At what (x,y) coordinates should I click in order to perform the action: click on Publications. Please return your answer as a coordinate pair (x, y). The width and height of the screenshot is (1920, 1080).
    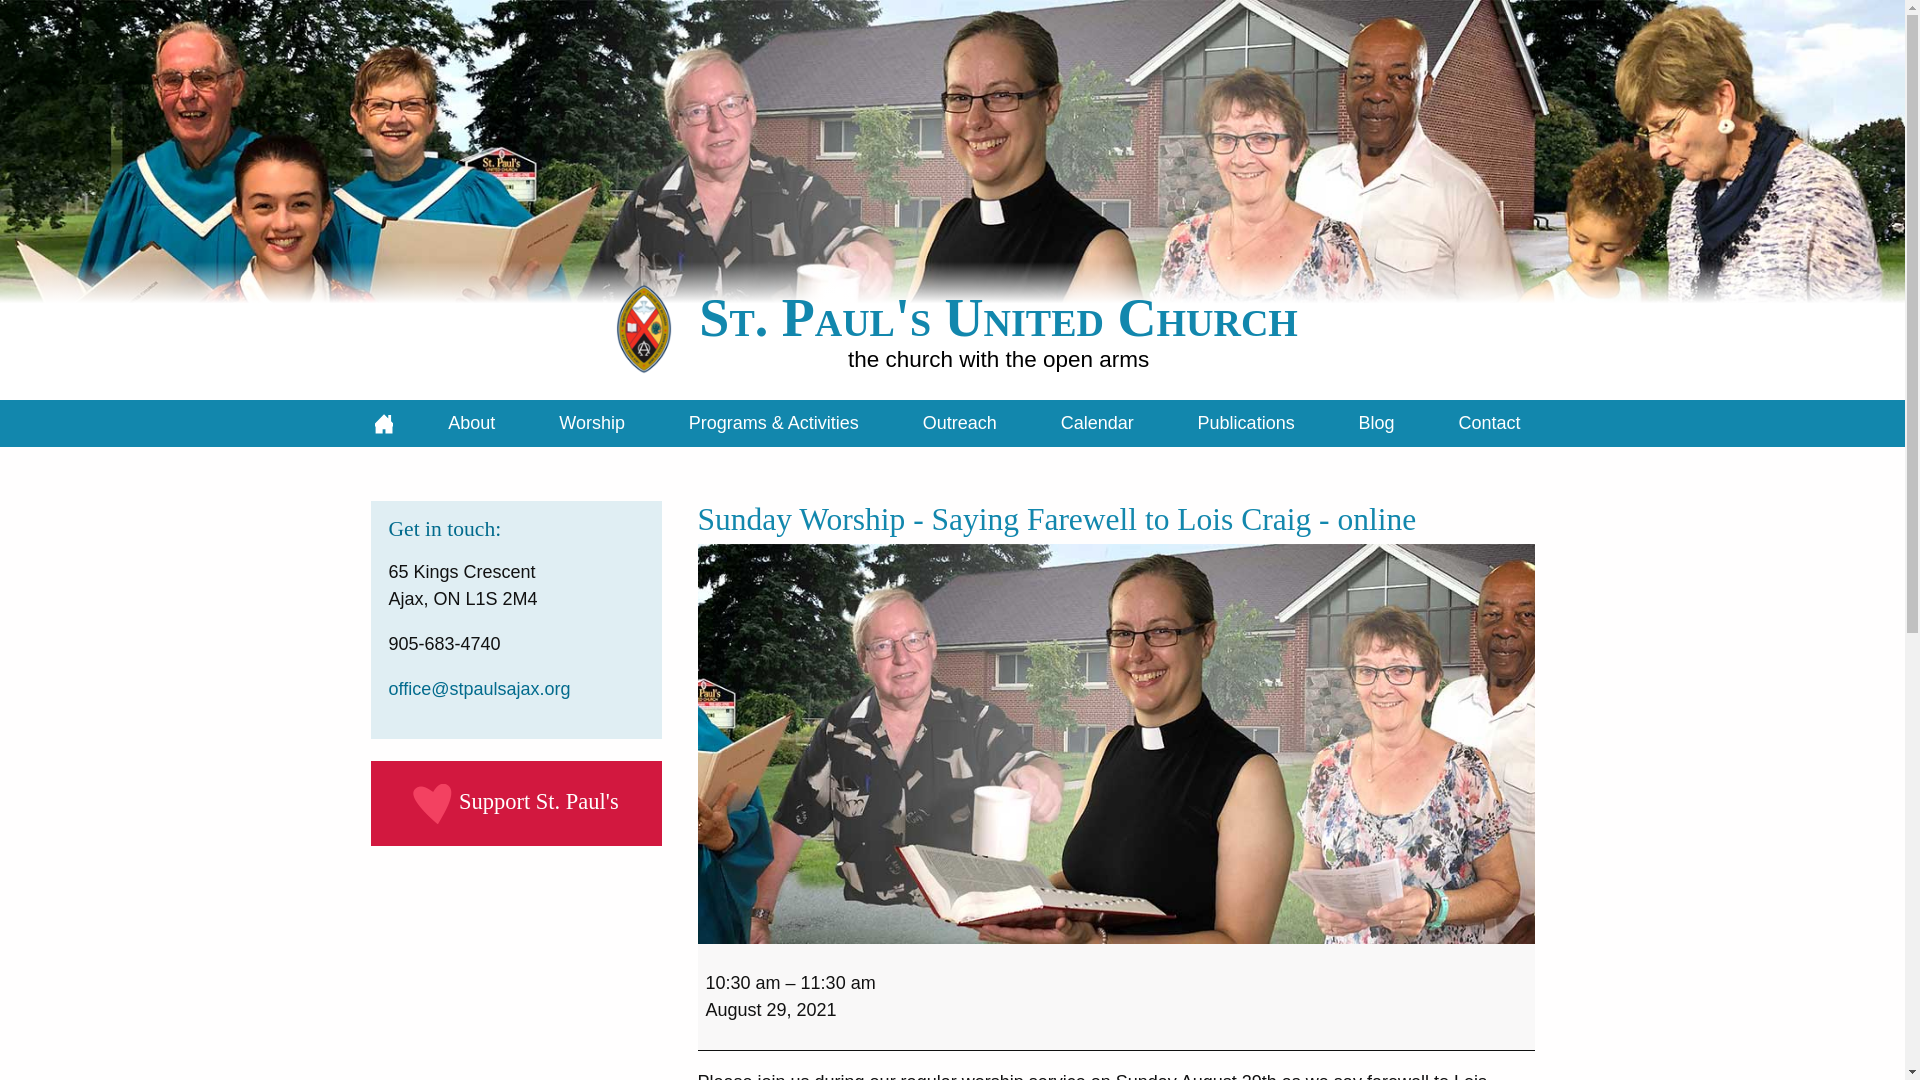
    Looking at the image, I should click on (1246, 423).